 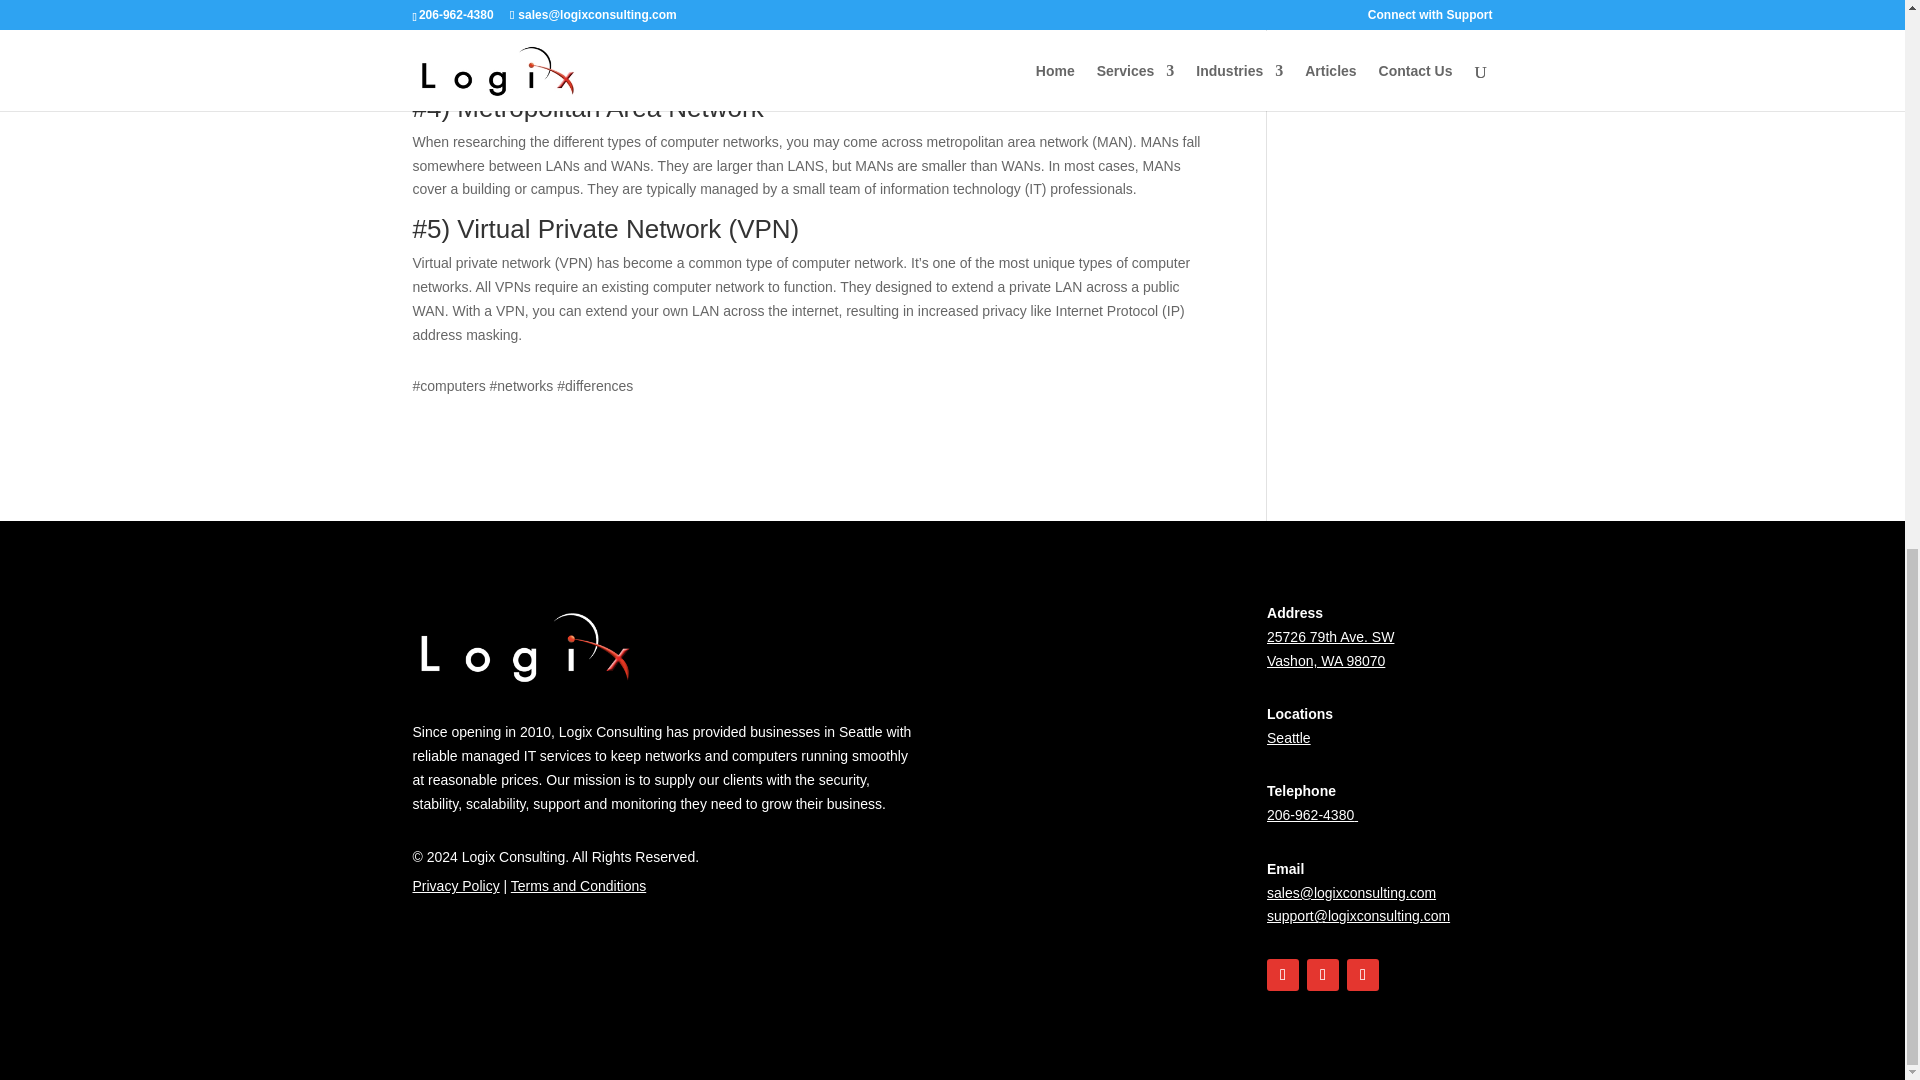 What do you see at coordinates (1283, 975) in the screenshot?
I see `Follow on Facebook` at bounding box center [1283, 975].